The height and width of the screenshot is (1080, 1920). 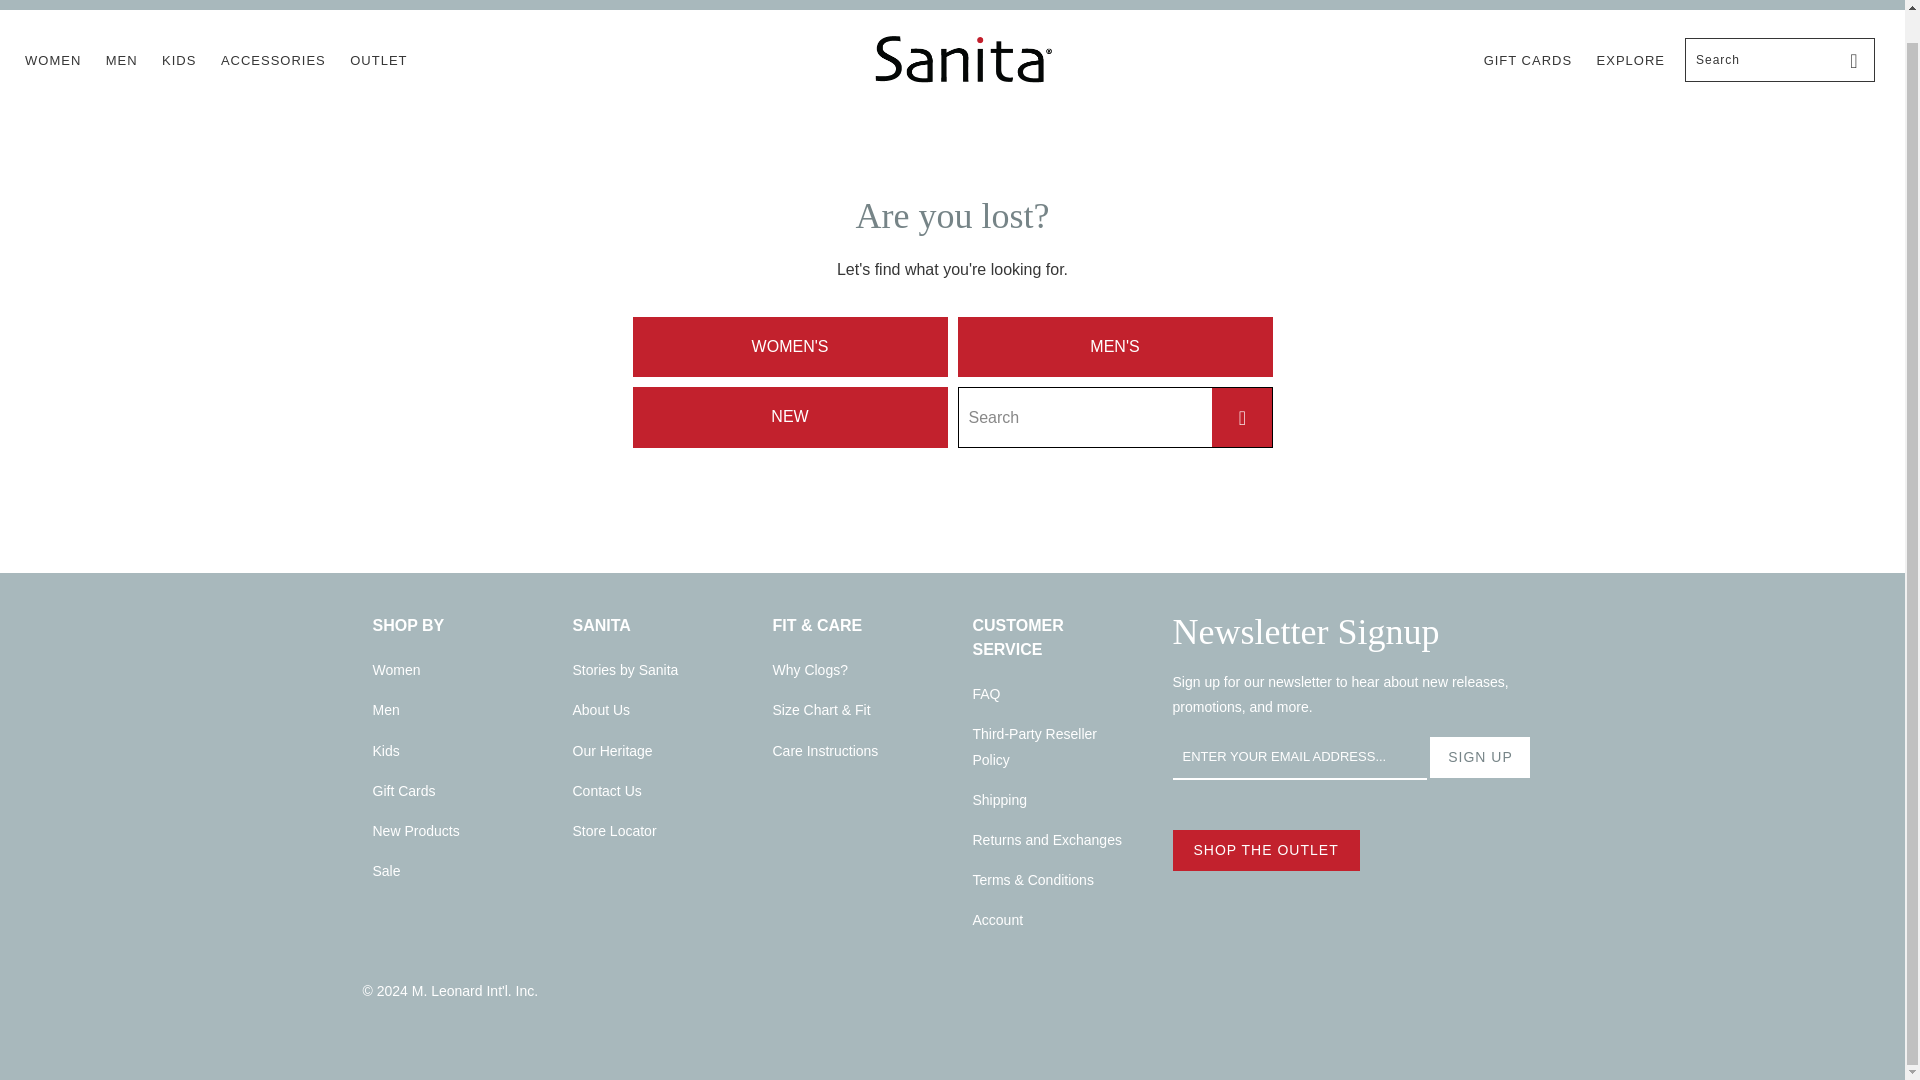 I want to click on Sanita on Facebook, so click(x=34, y=2).